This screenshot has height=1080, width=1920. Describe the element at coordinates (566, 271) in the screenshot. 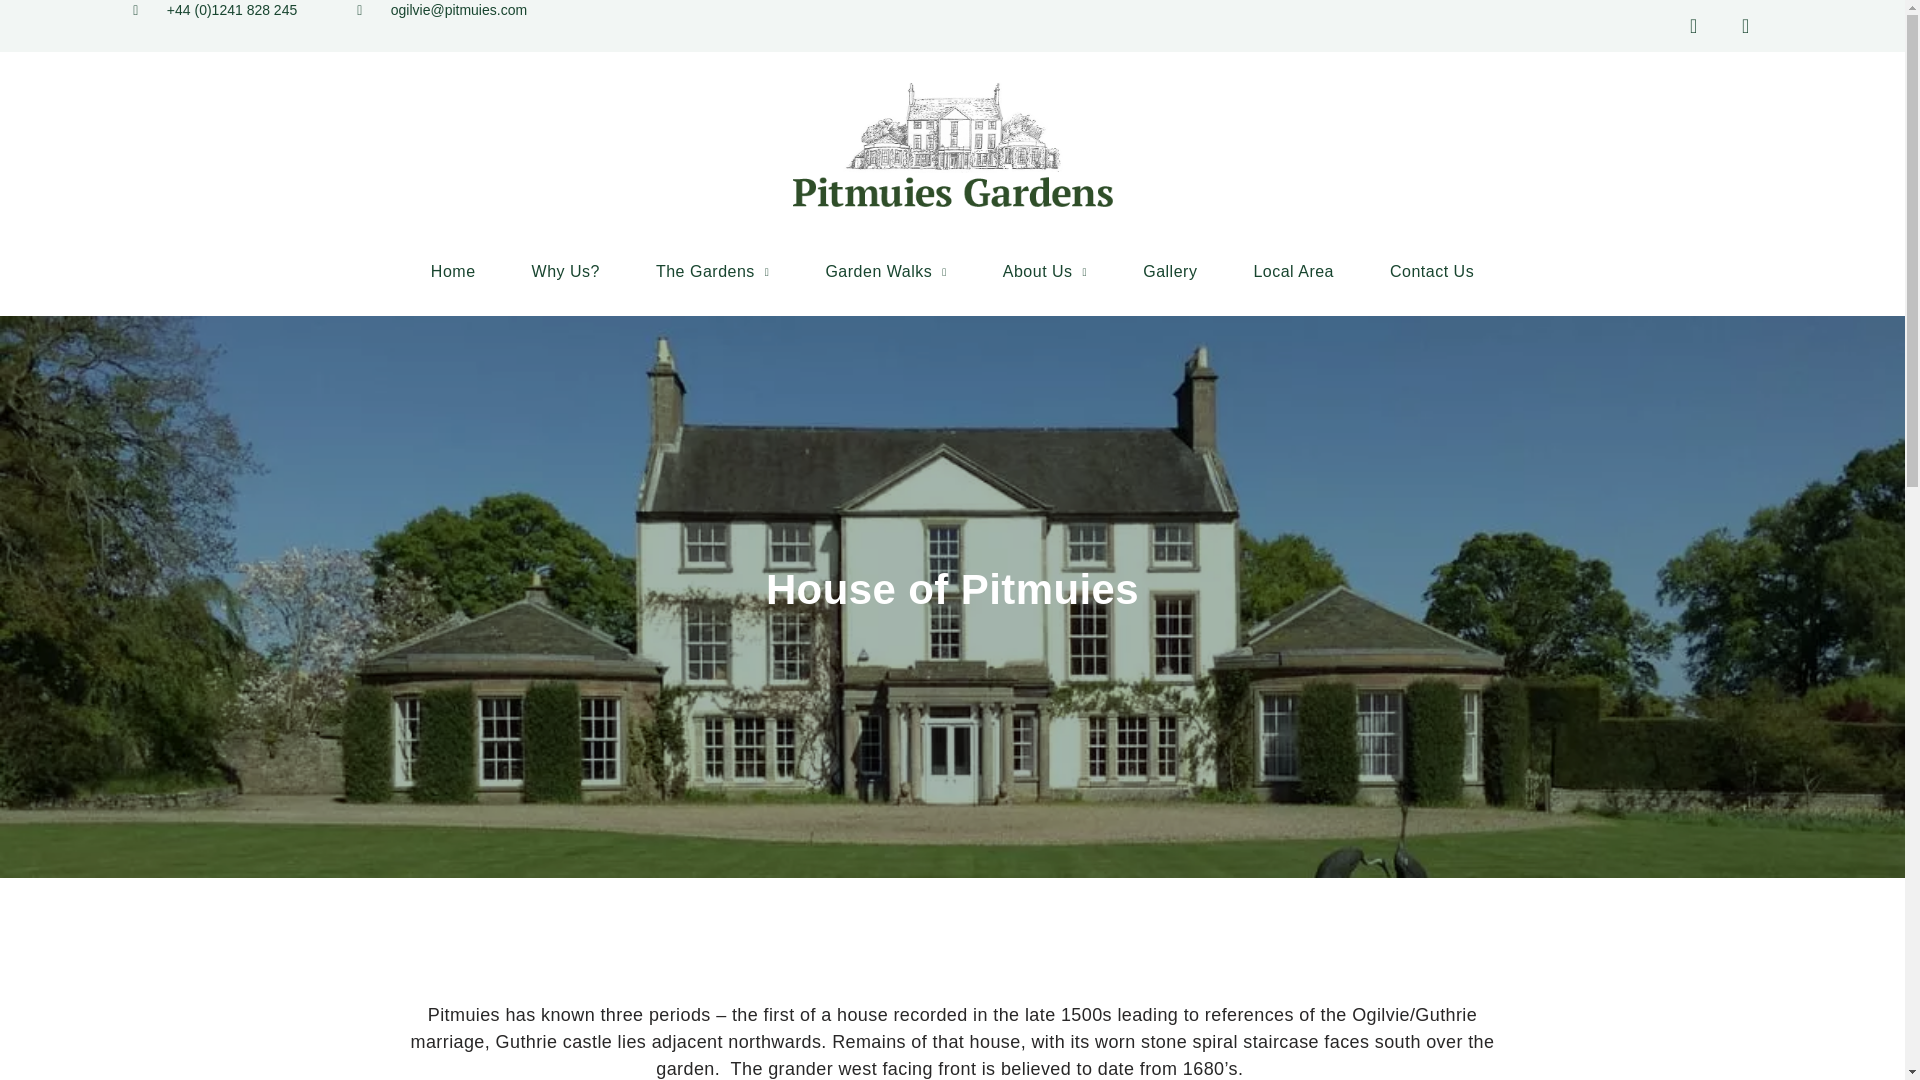

I see `Why Us?` at that location.